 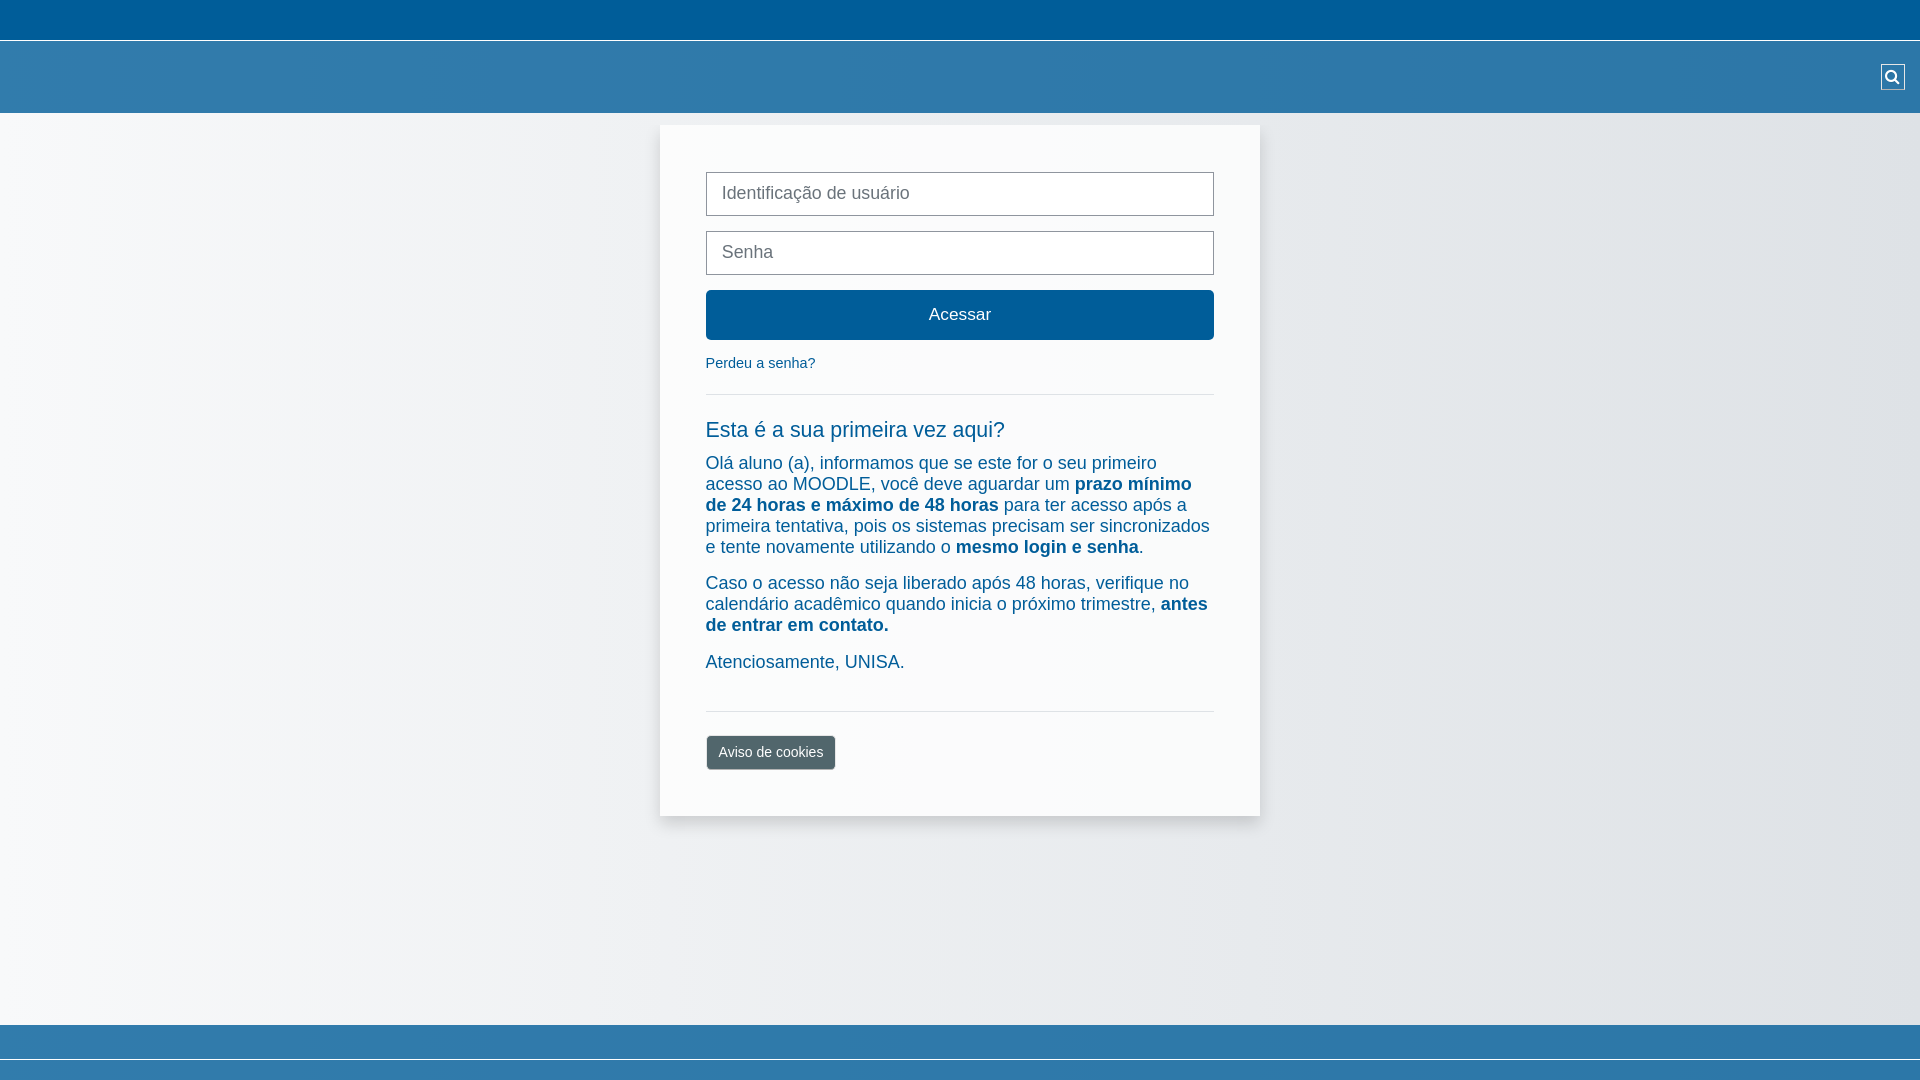 I want to click on Acessar, so click(x=960, y=315).